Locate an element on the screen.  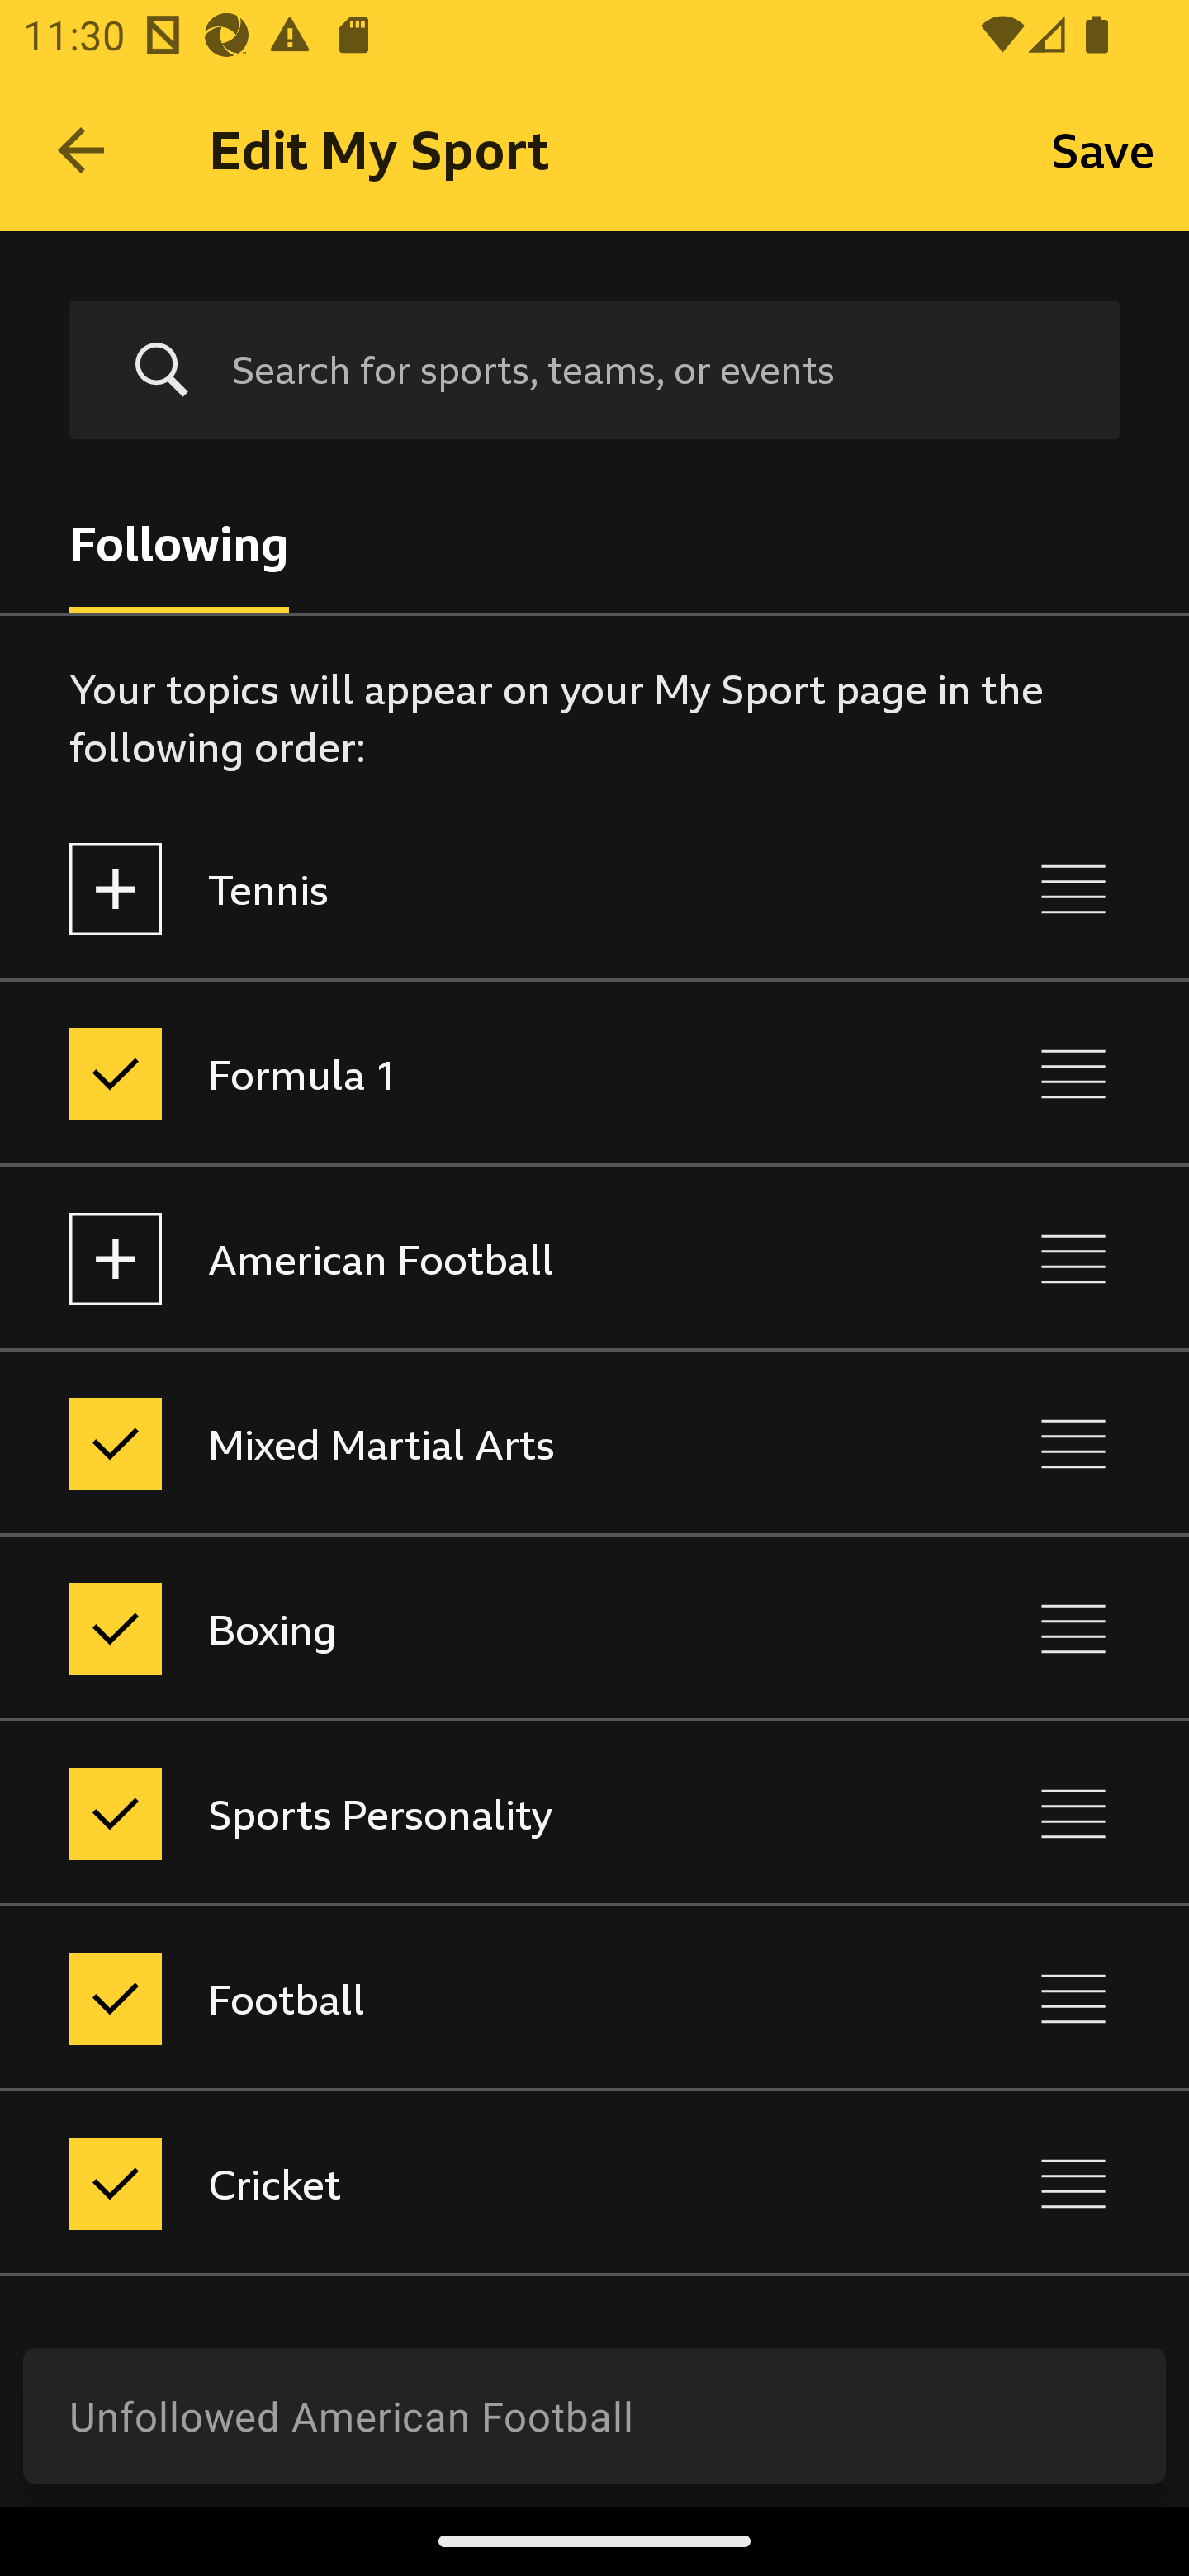
Reorder Boxing is located at coordinates (1073, 1628).